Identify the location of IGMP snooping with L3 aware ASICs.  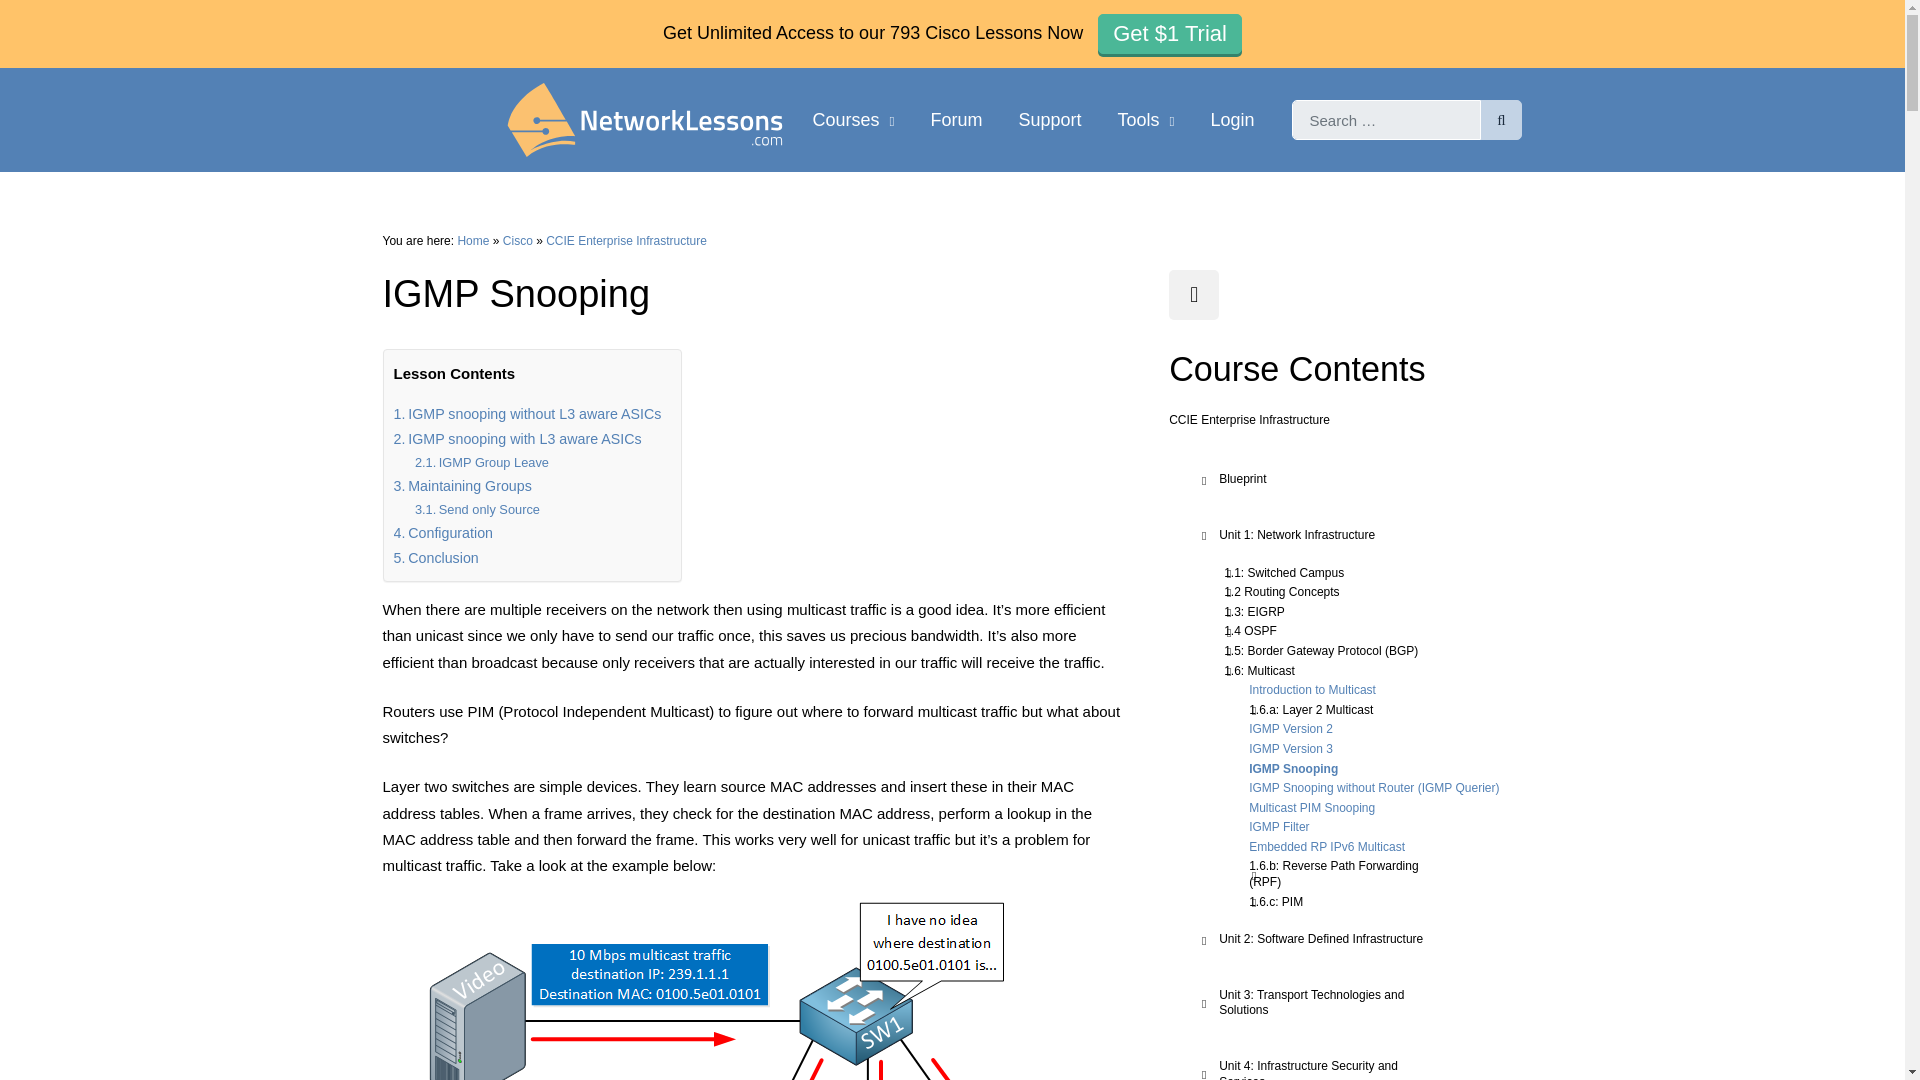
(517, 439).